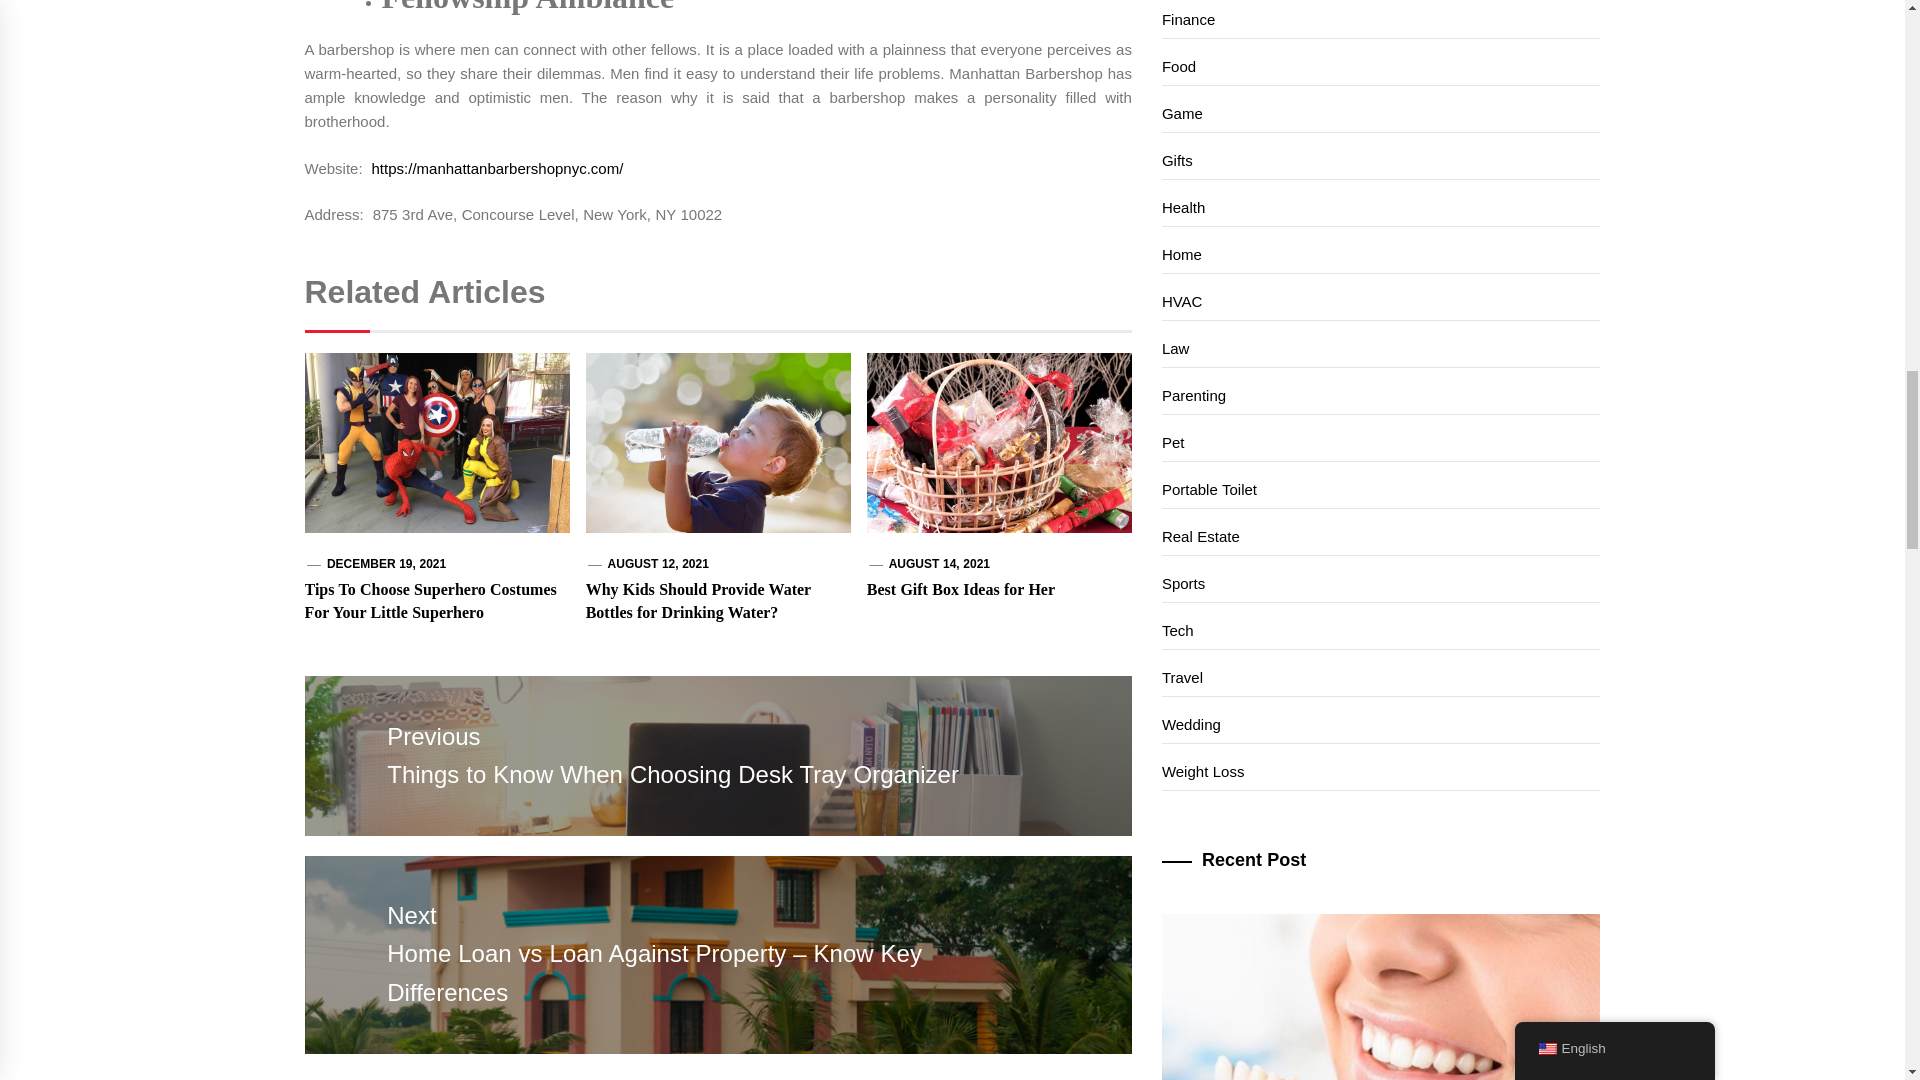 Image resolution: width=1920 pixels, height=1080 pixels. What do you see at coordinates (939, 564) in the screenshot?
I see `AUGUST 14, 2021` at bounding box center [939, 564].